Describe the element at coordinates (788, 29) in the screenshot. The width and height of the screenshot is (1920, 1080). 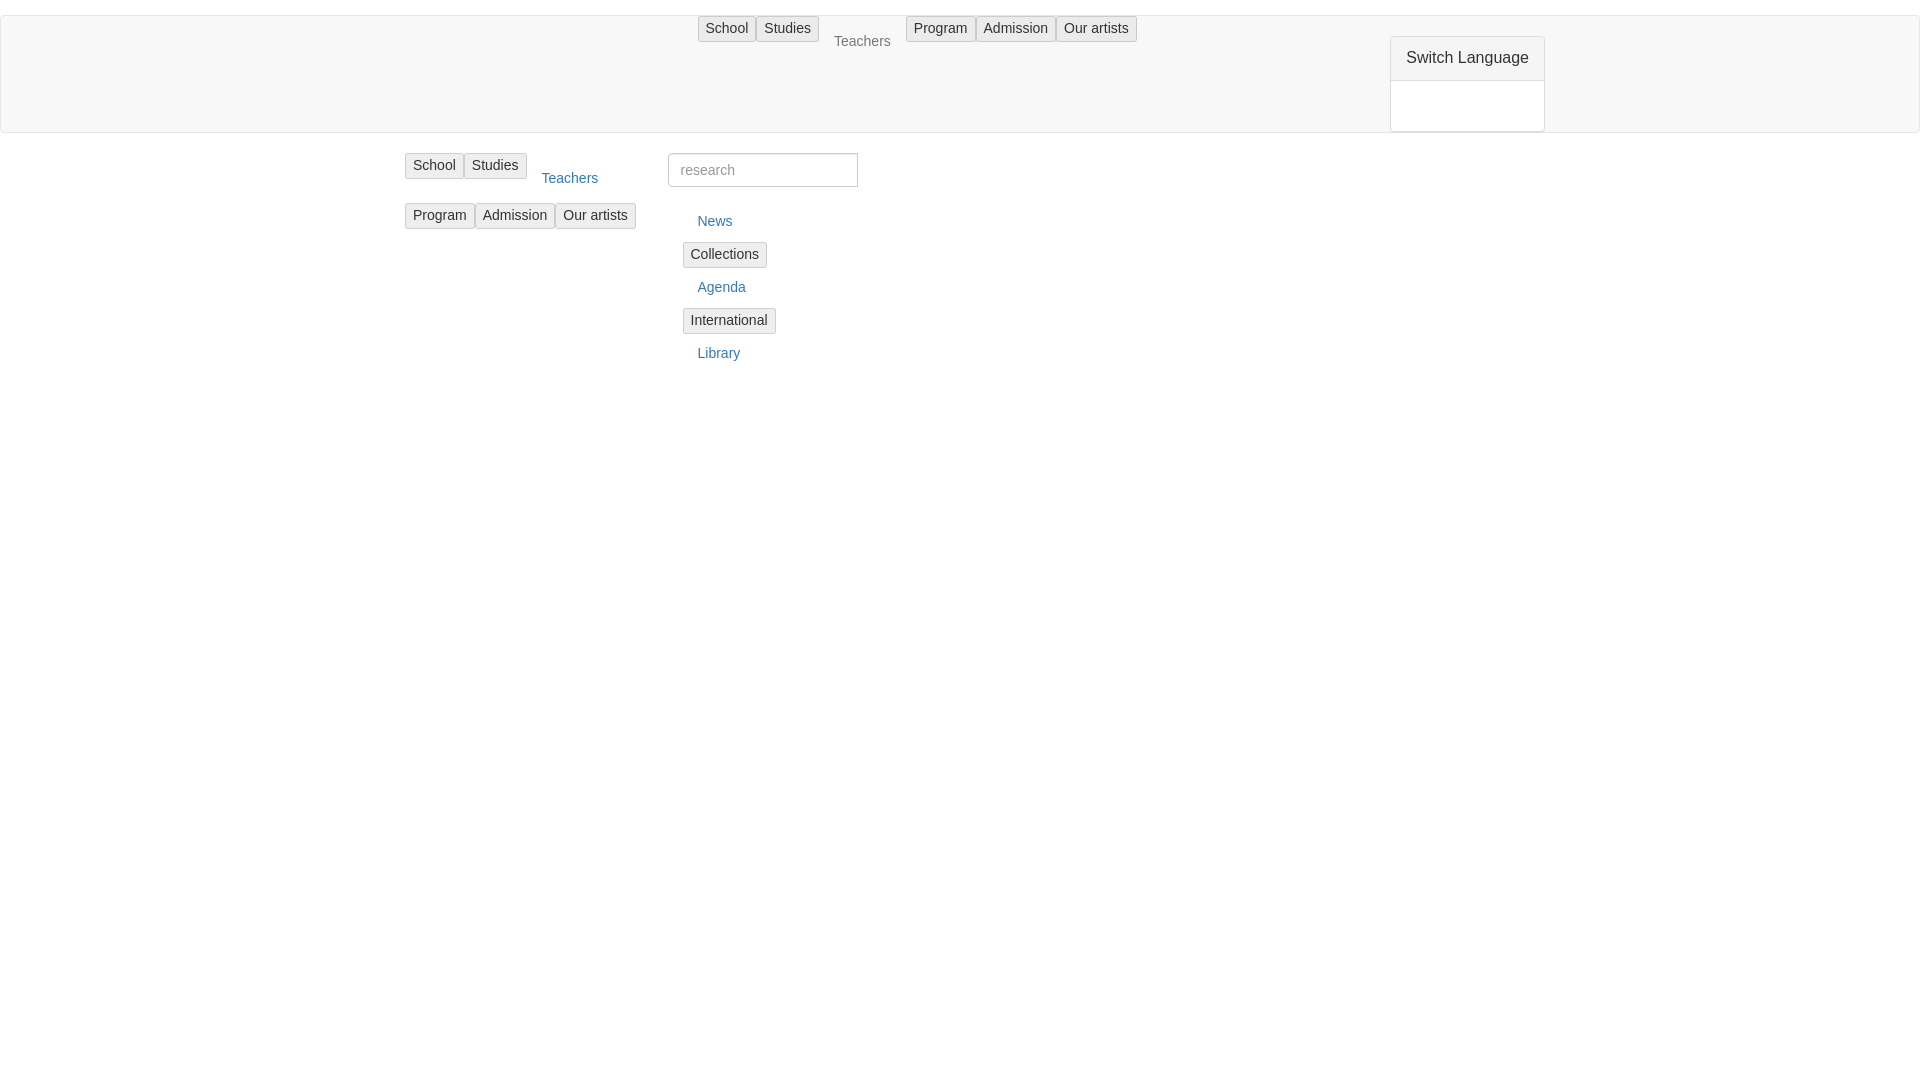
I see `Studies` at that location.